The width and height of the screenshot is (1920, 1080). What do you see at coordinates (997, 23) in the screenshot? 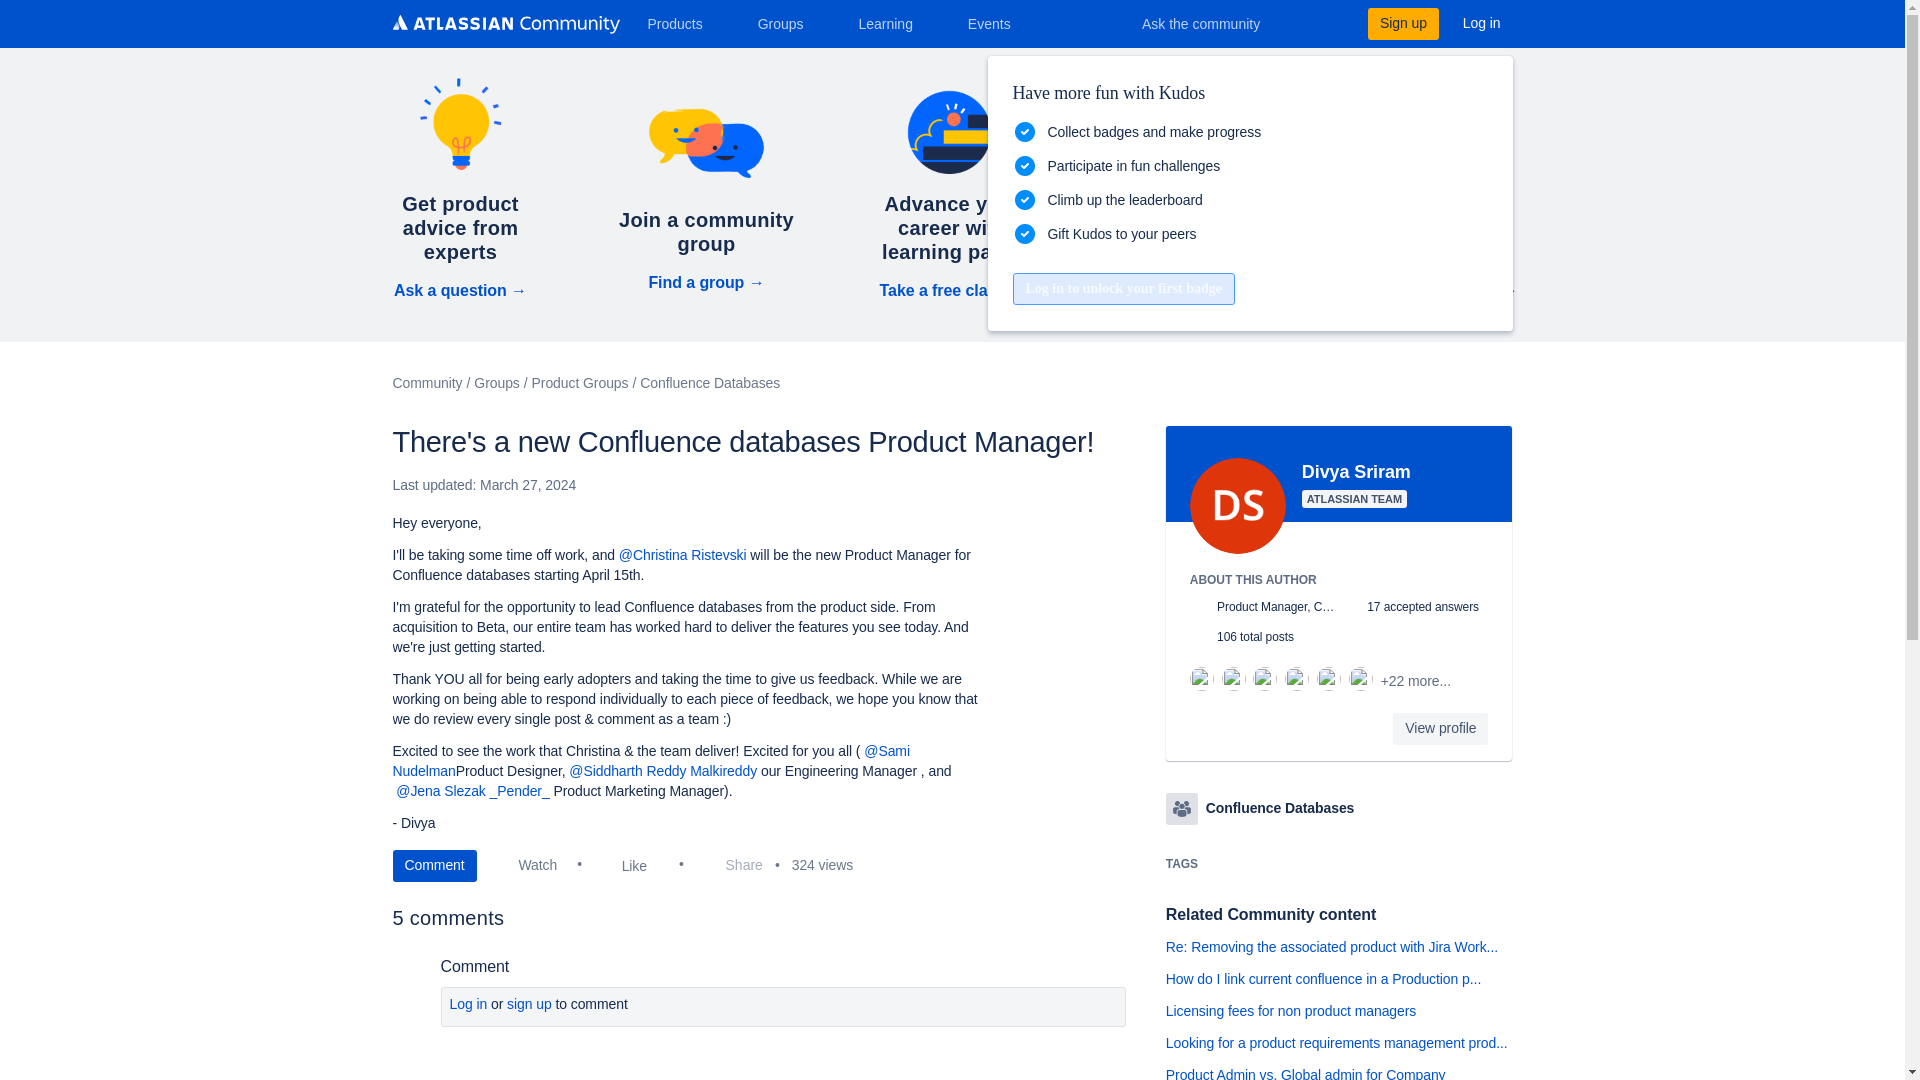
I see `Events` at bounding box center [997, 23].